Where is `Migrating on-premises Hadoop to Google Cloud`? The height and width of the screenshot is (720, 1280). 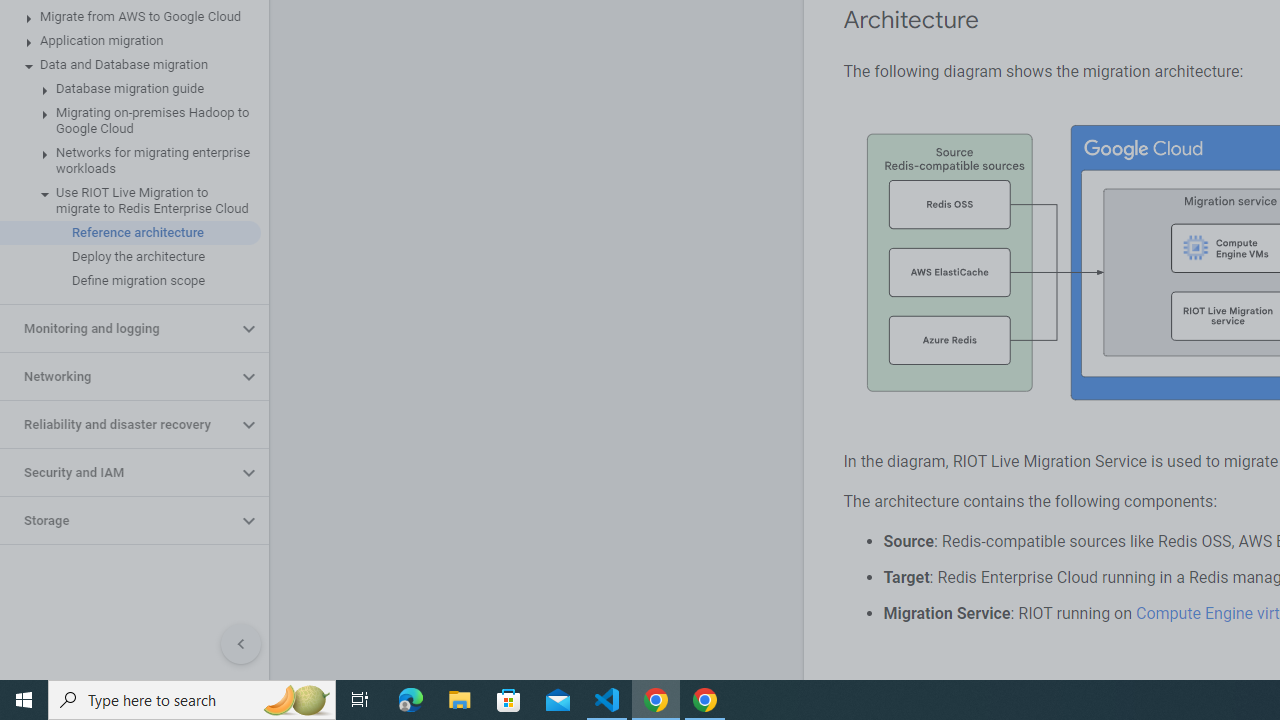 Migrating on-premises Hadoop to Google Cloud is located at coordinates (130, 120).